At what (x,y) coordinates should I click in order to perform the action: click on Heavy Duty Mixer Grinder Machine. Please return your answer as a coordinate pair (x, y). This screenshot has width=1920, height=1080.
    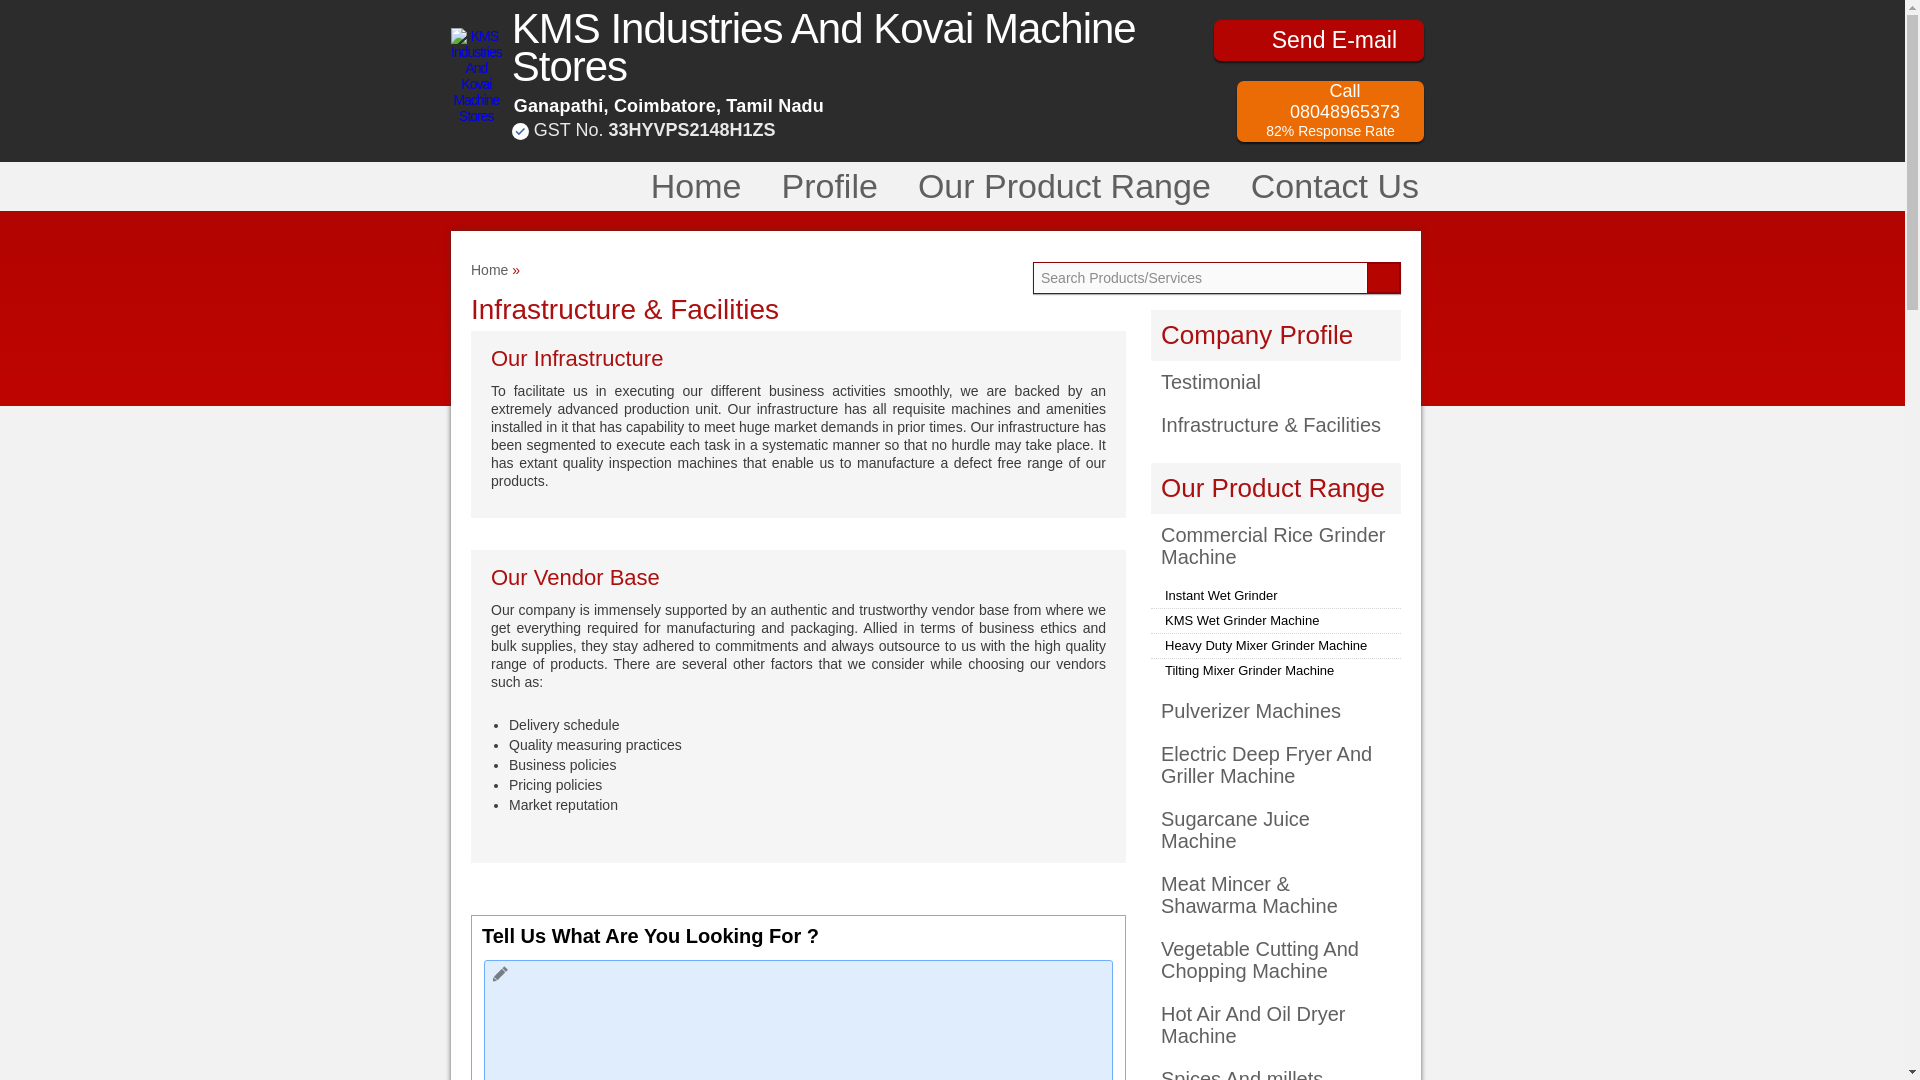
    Looking at the image, I should click on (1266, 646).